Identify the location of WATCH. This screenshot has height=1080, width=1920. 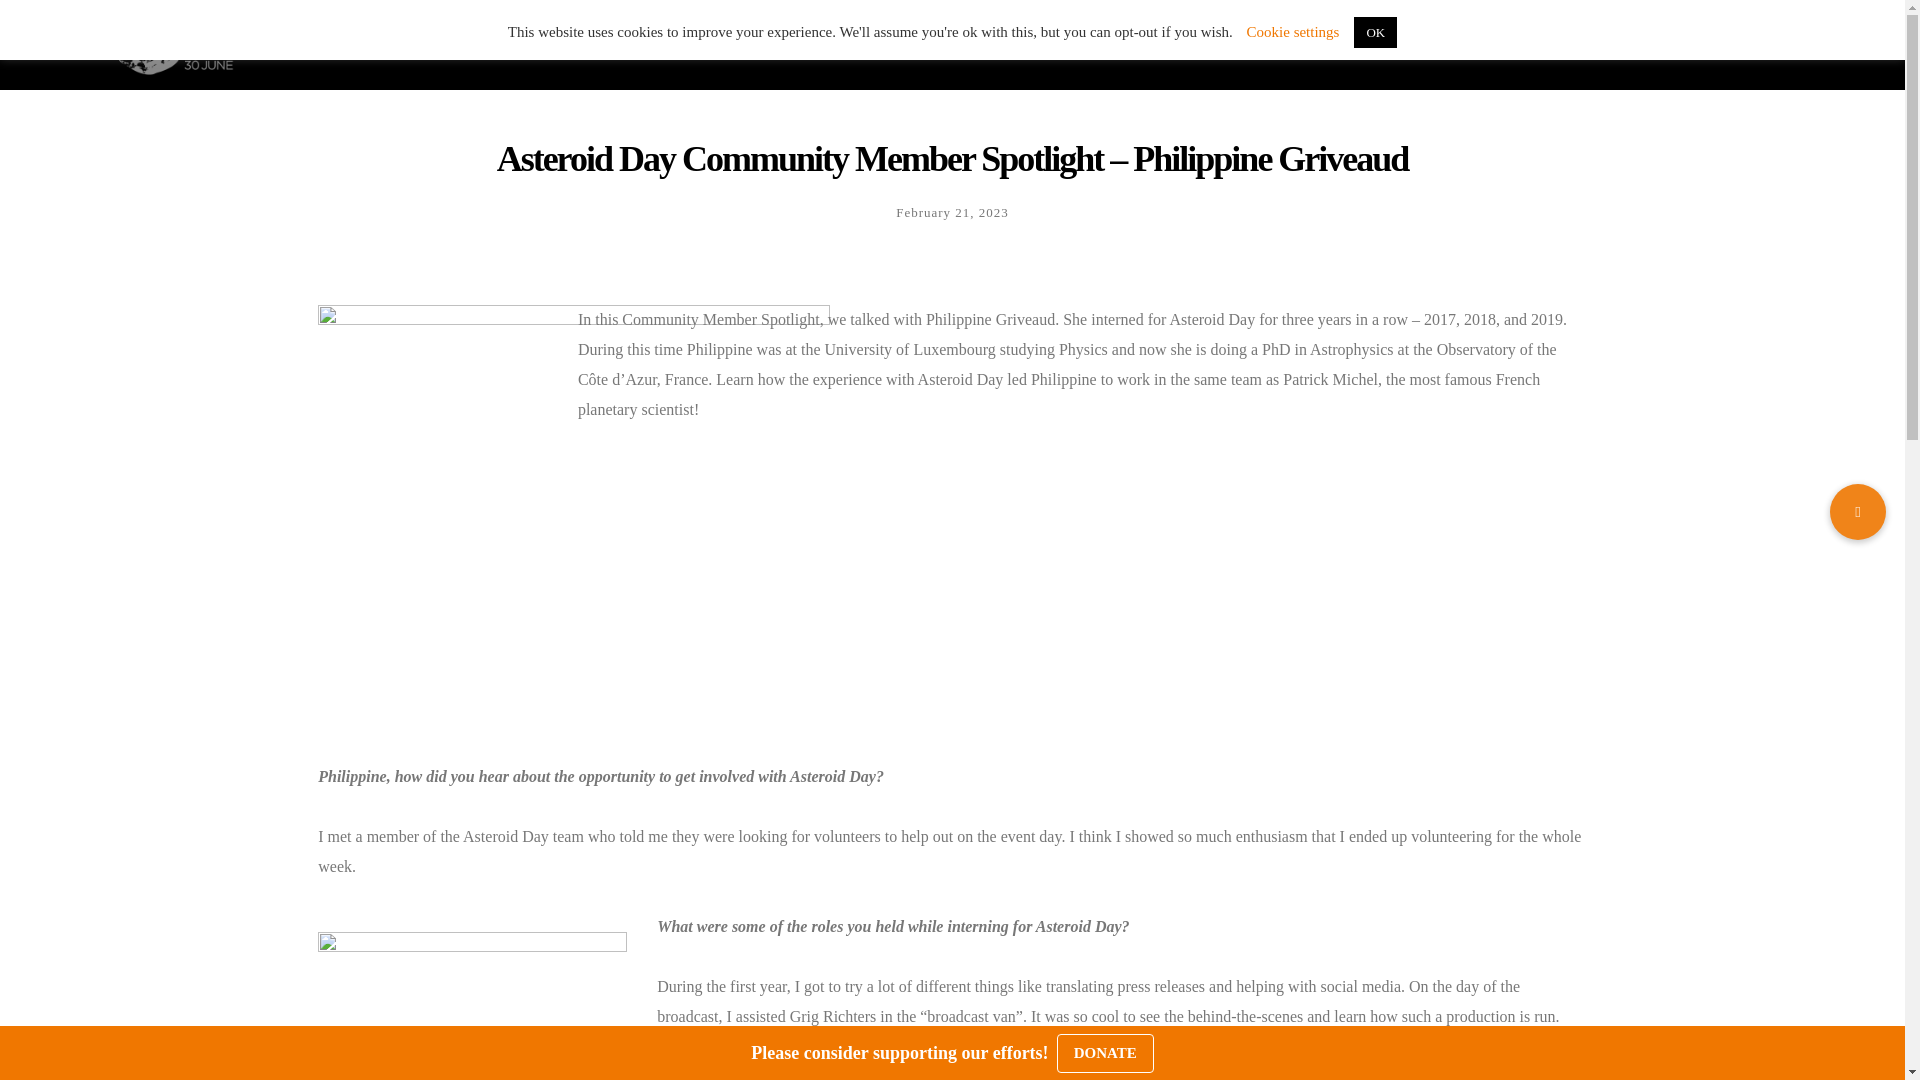
(733, 44).